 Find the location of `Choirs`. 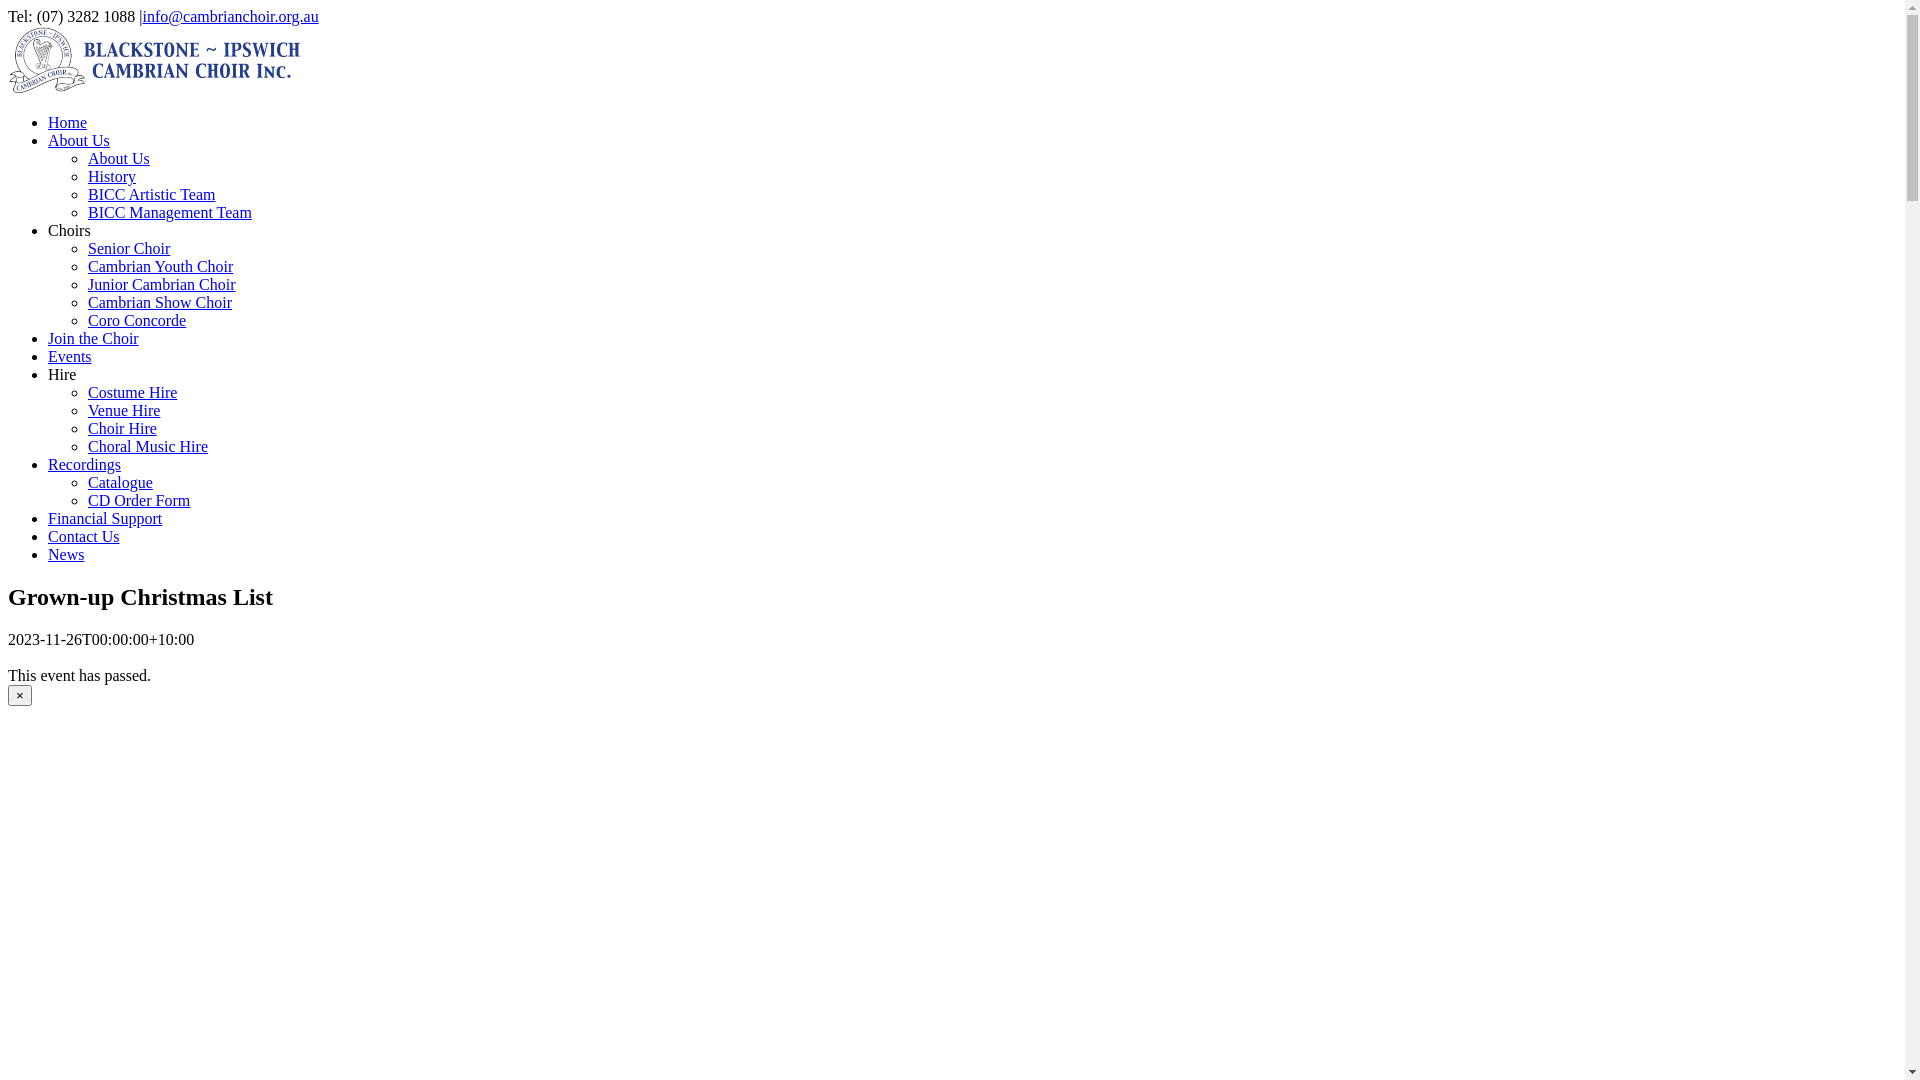

Choirs is located at coordinates (70, 230).